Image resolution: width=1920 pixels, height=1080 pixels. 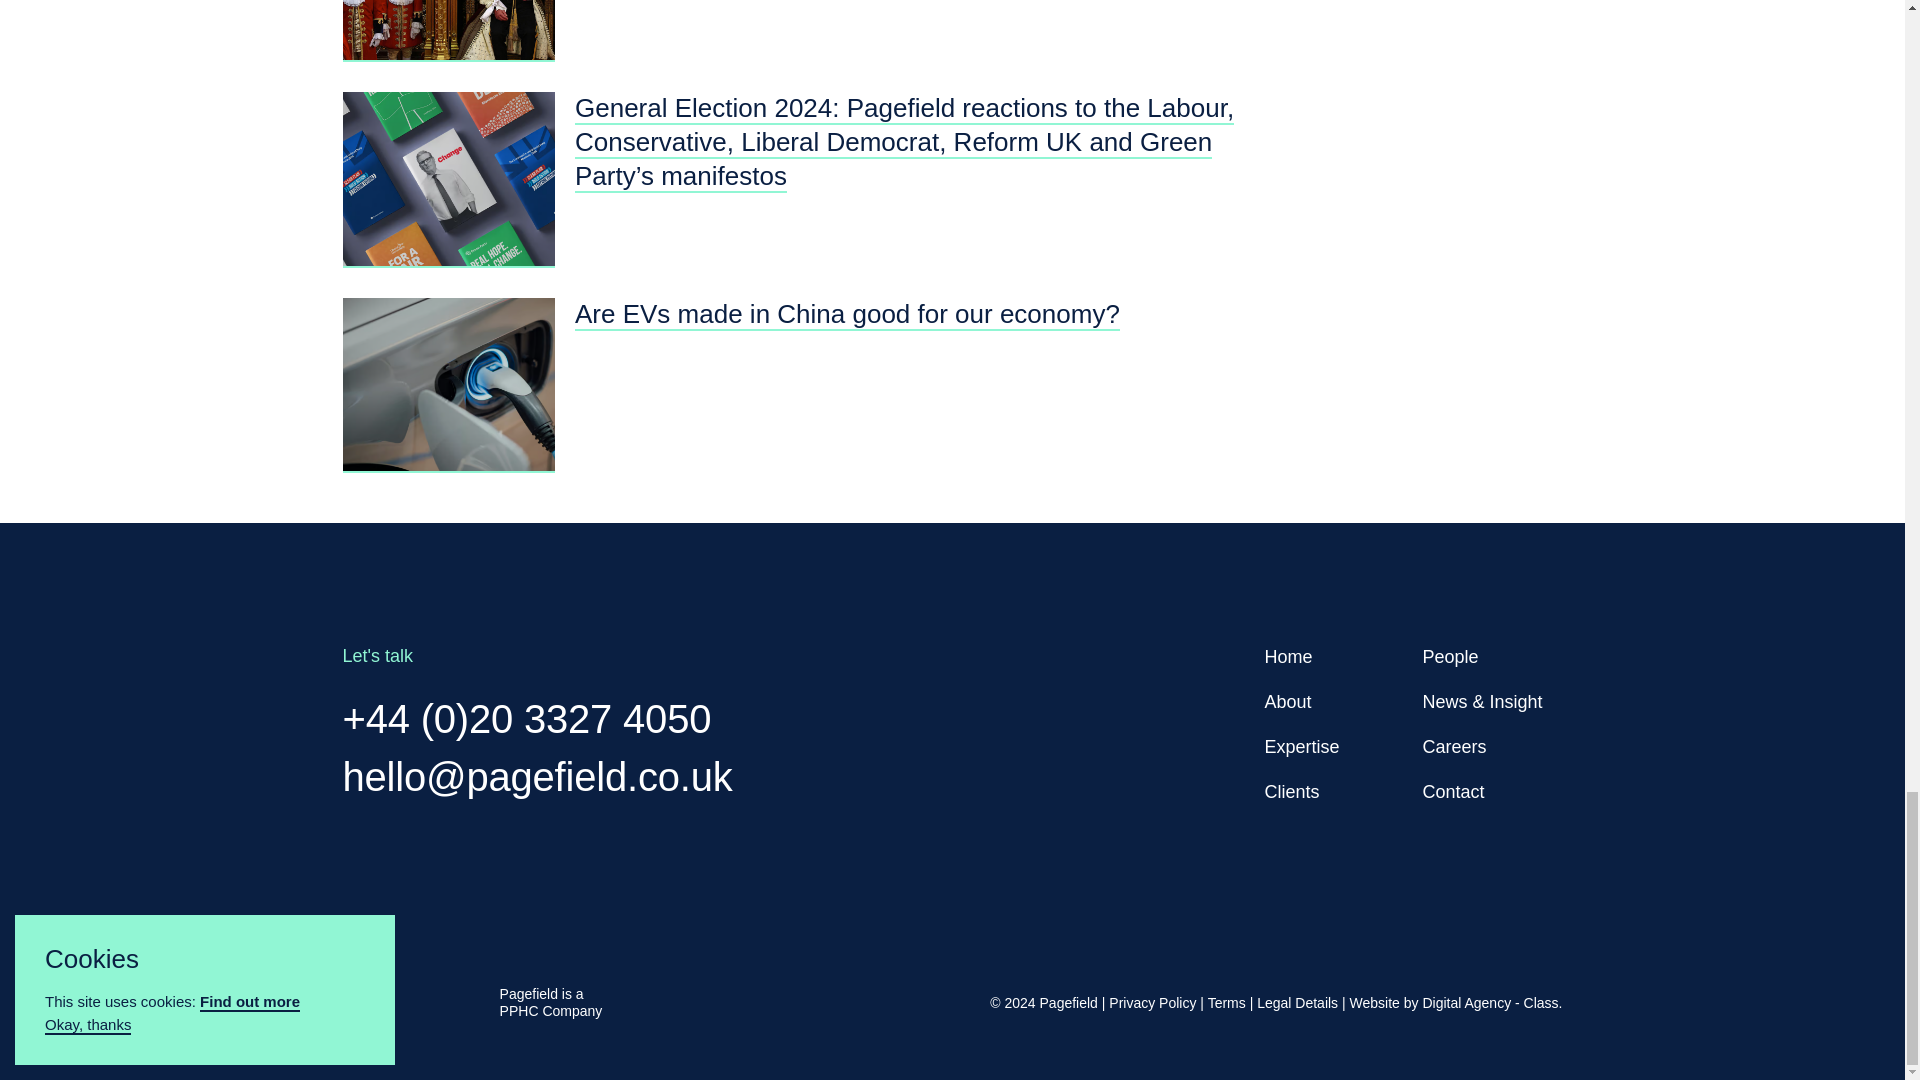 What do you see at coordinates (1454, 746) in the screenshot?
I see `Careers` at bounding box center [1454, 746].